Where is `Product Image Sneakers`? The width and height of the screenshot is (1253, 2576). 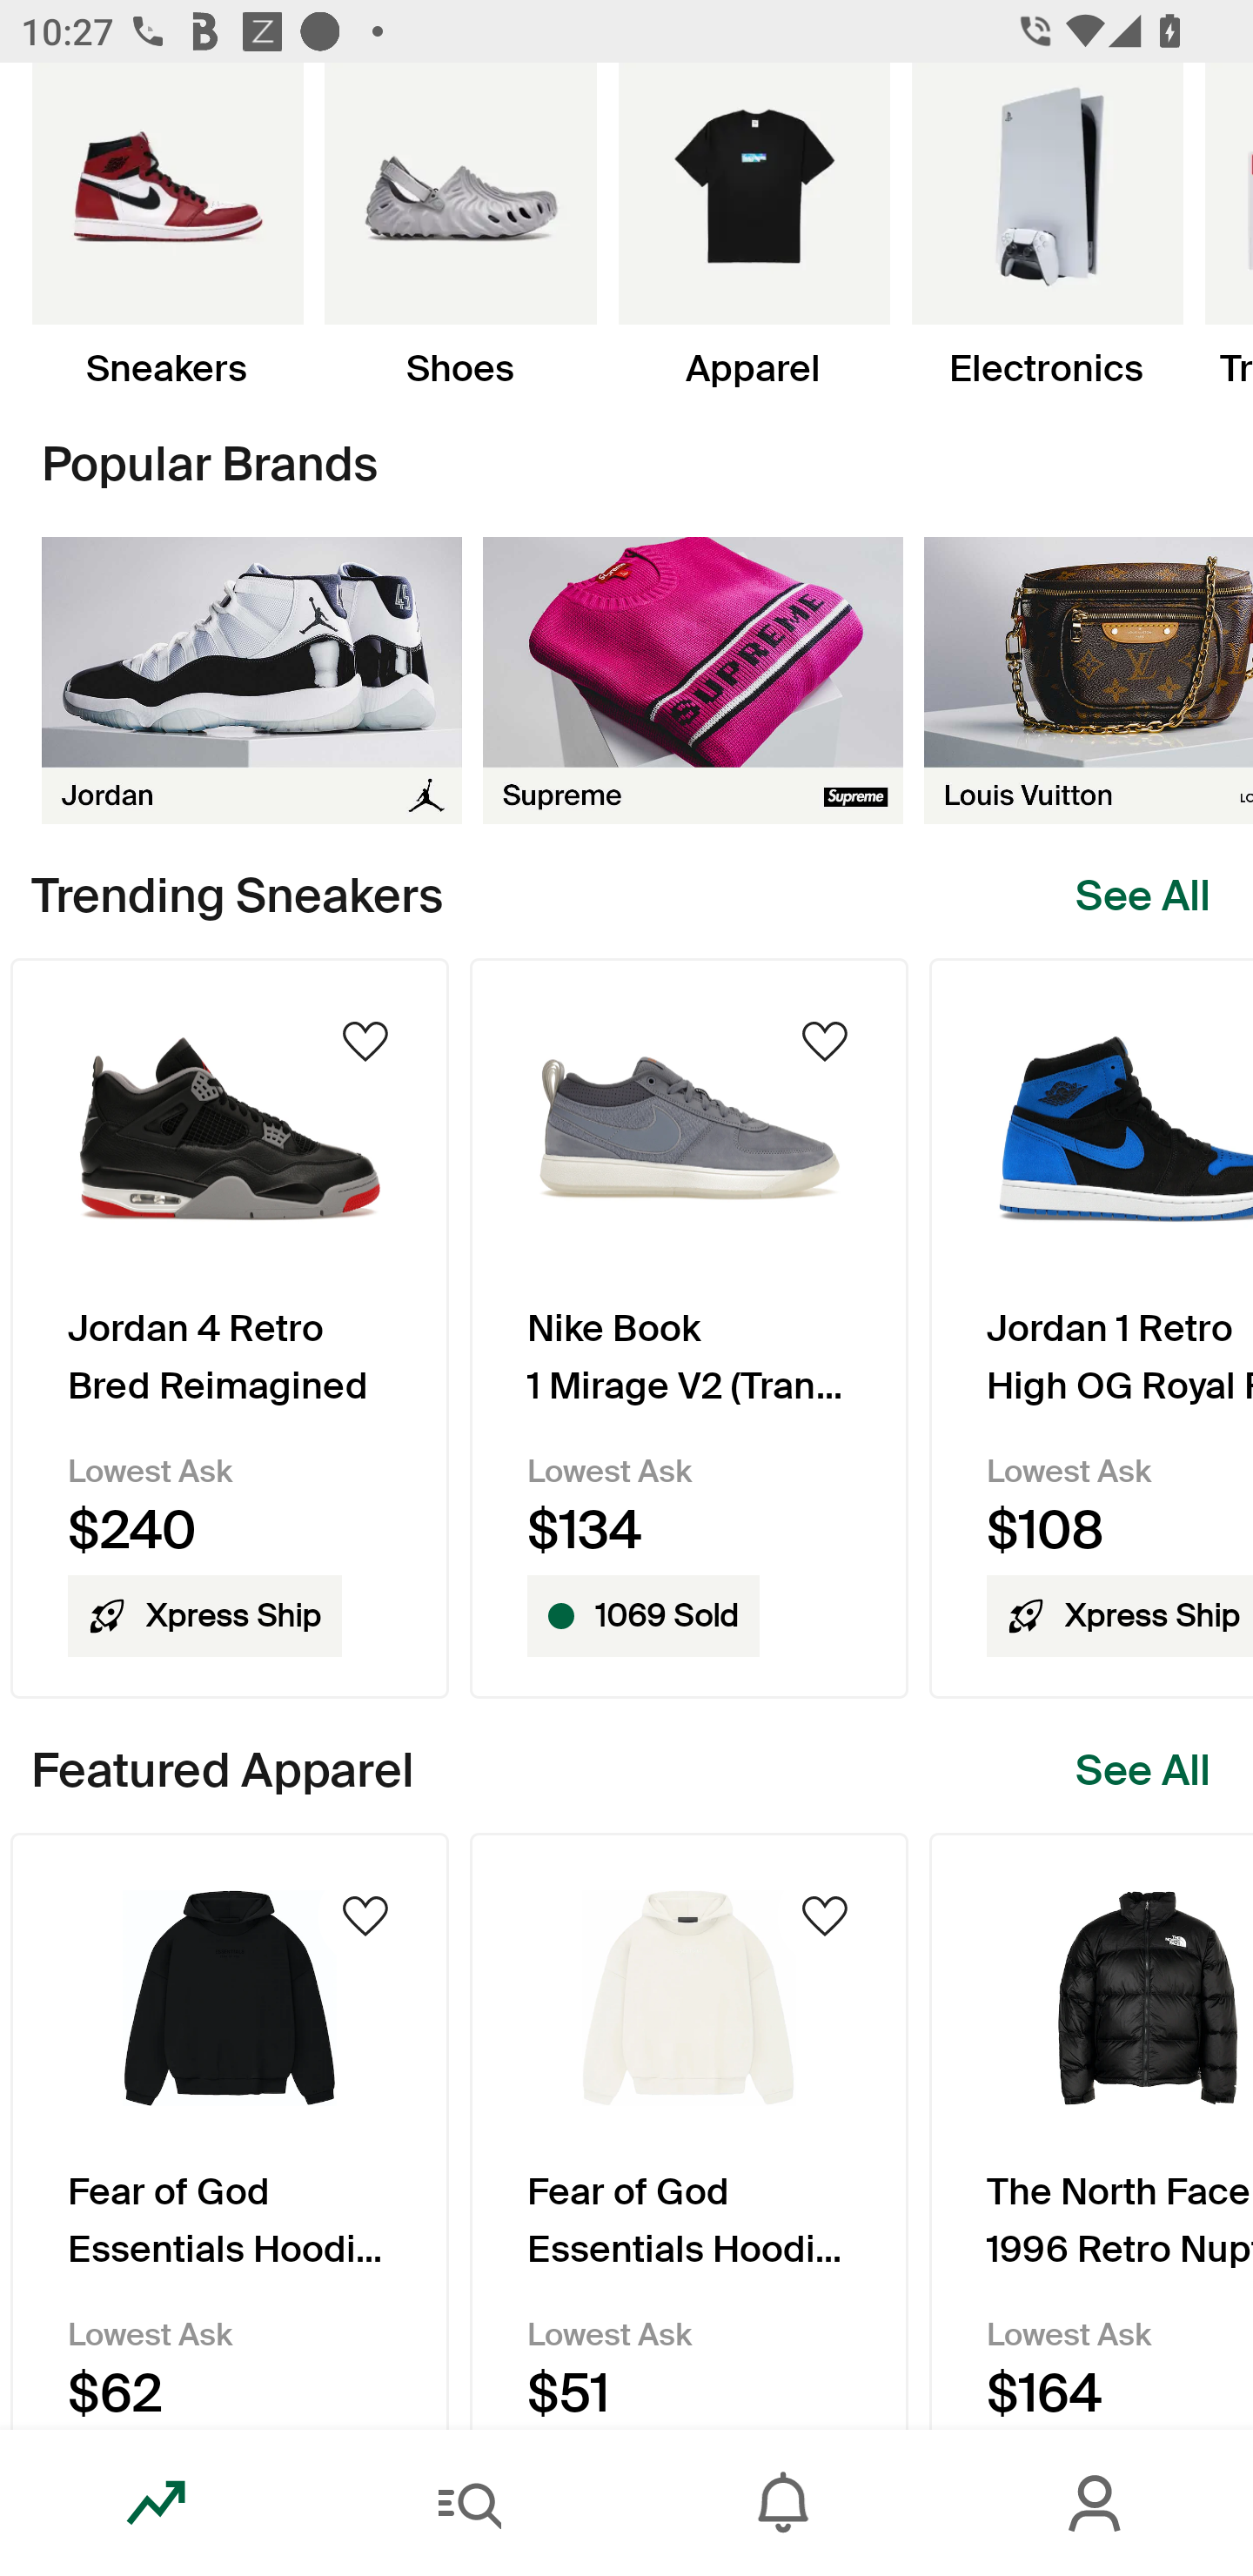 Product Image Sneakers is located at coordinates (167, 226).